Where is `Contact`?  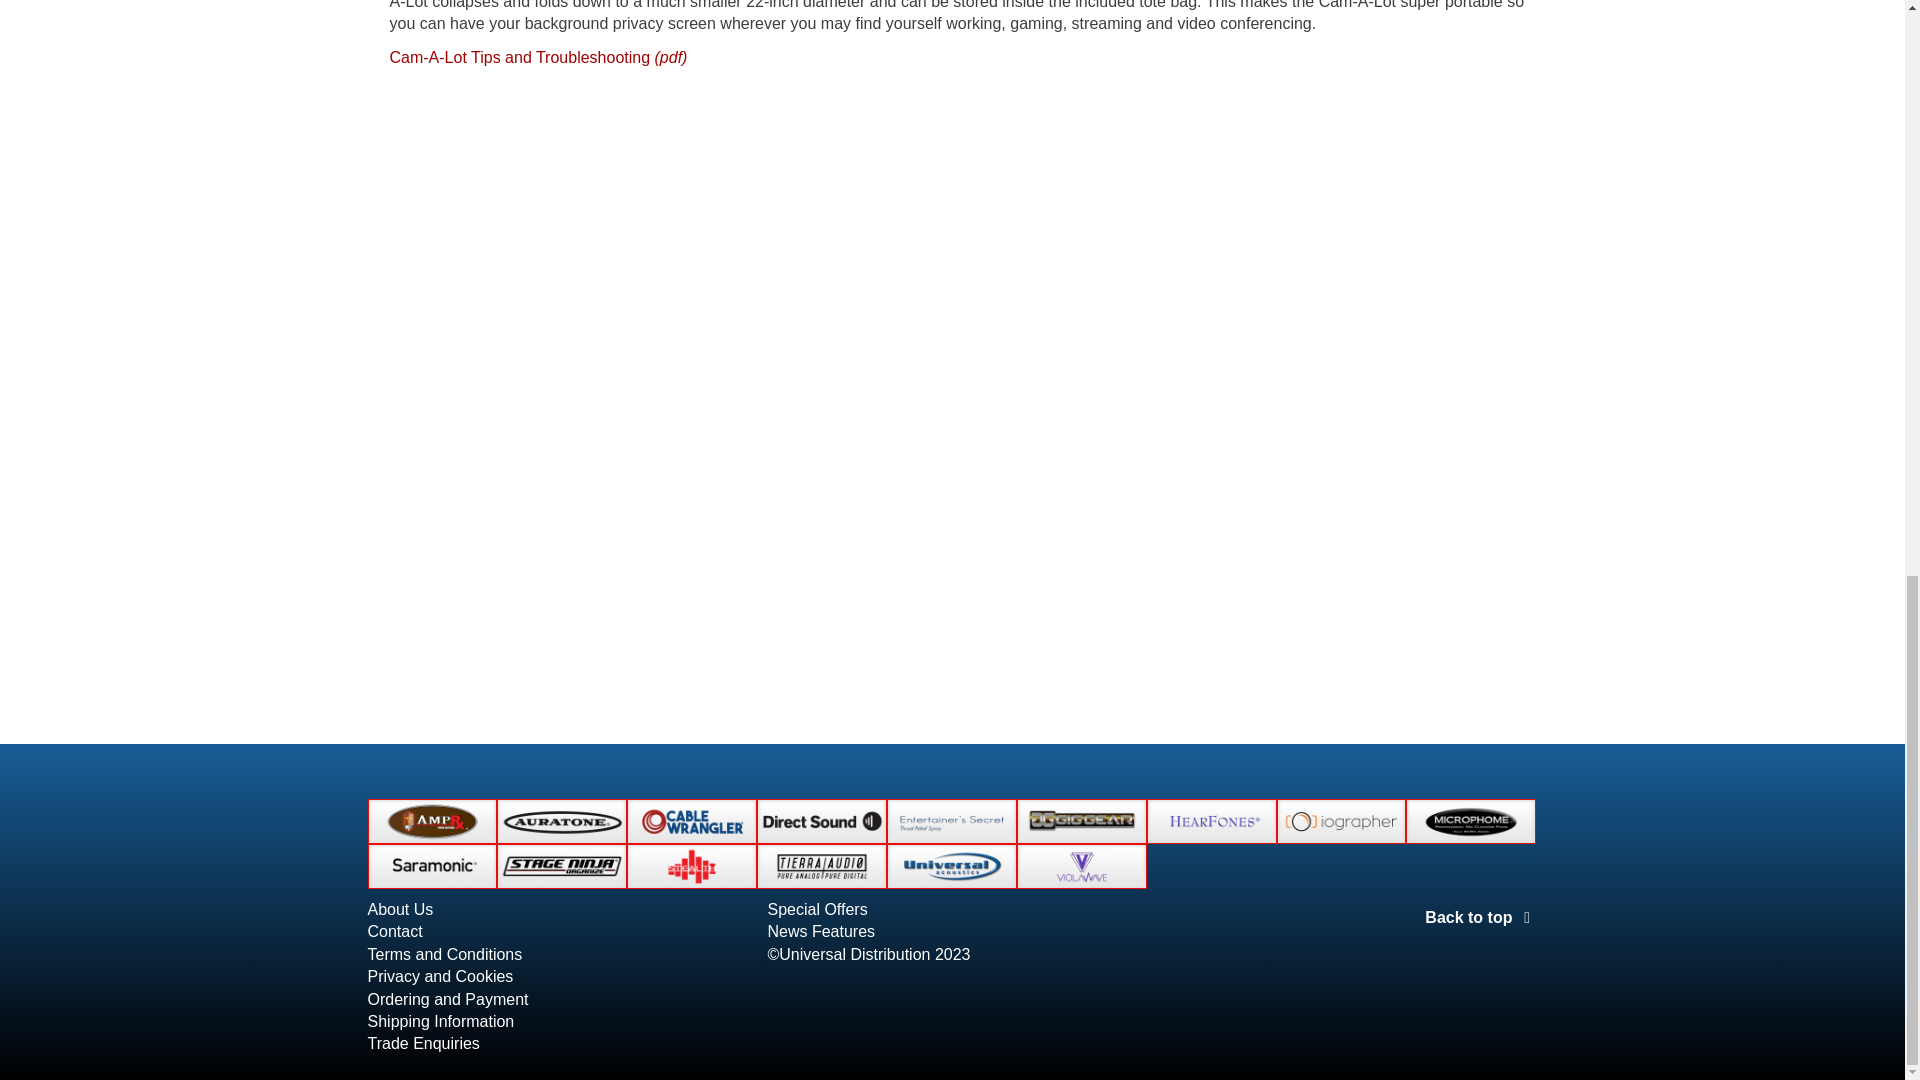
Contact is located at coordinates (395, 931).